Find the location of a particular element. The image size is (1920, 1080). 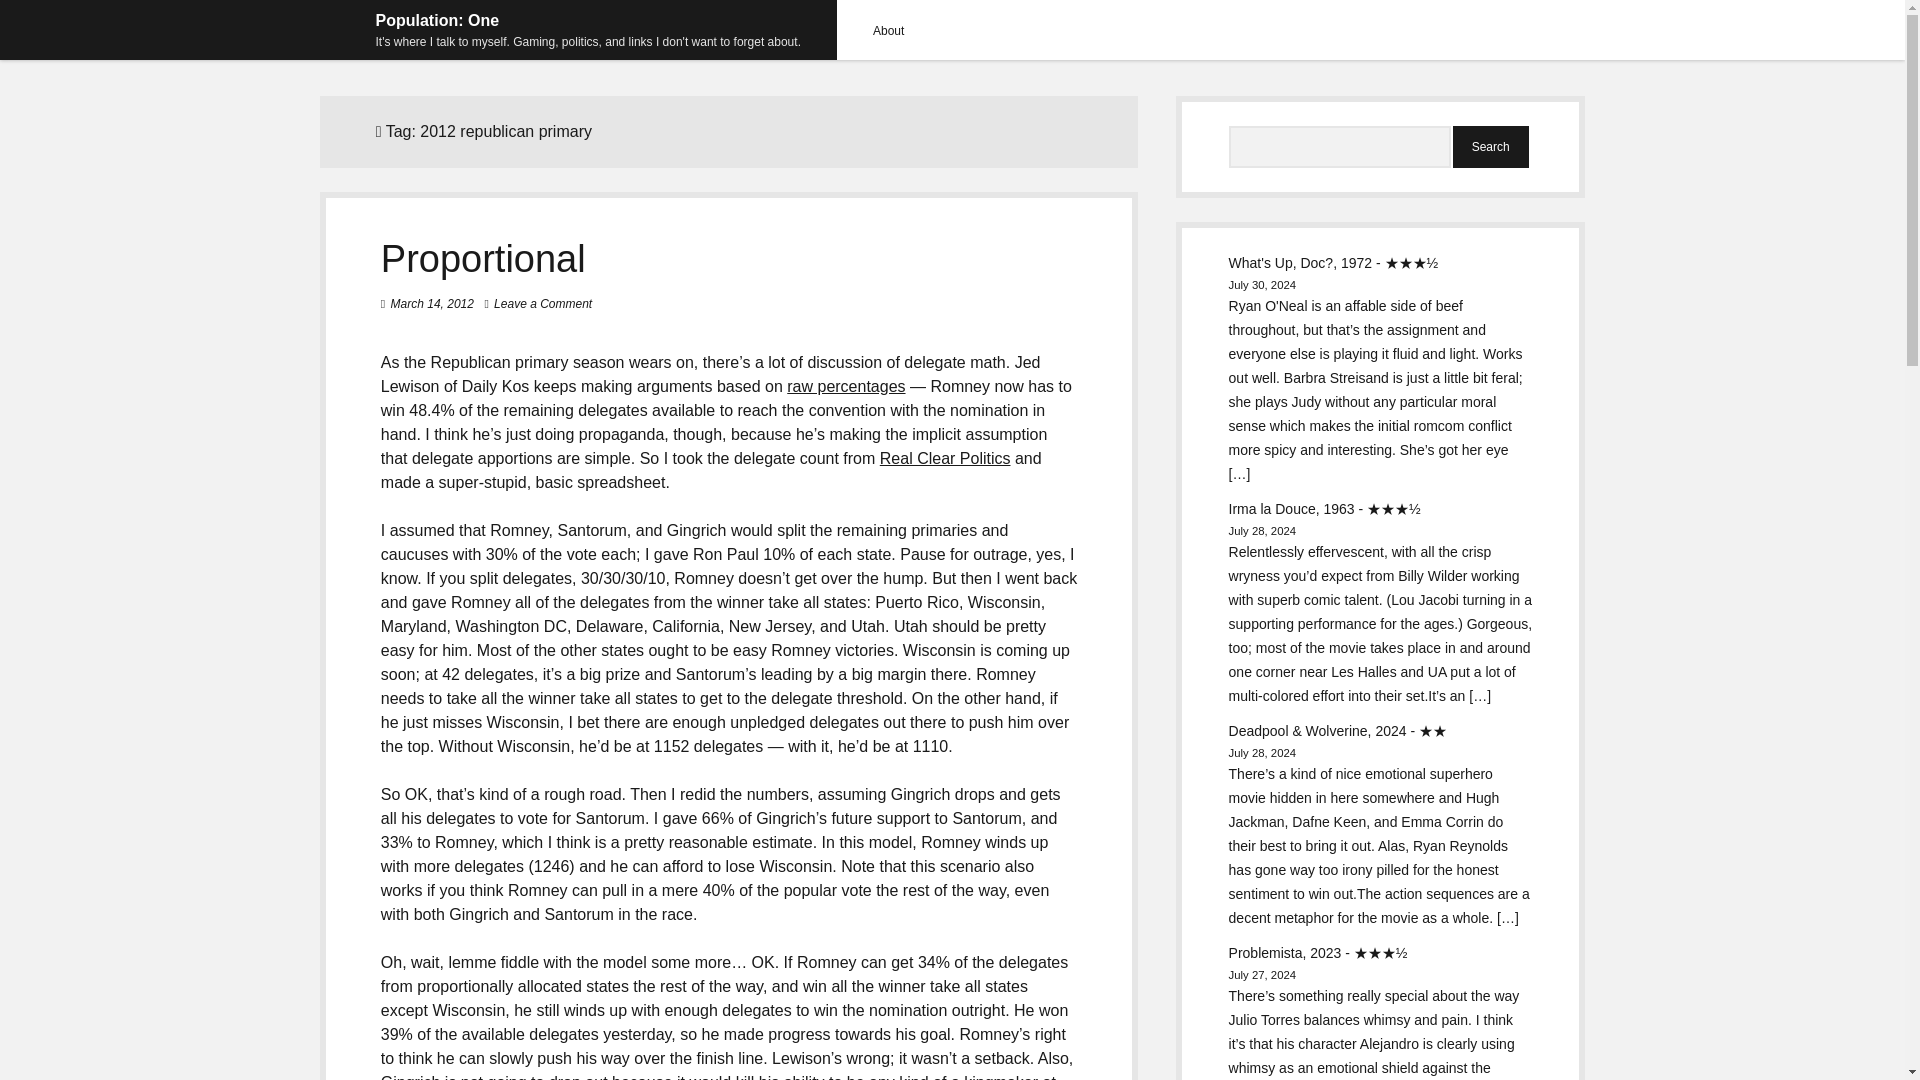

About is located at coordinates (888, 30).